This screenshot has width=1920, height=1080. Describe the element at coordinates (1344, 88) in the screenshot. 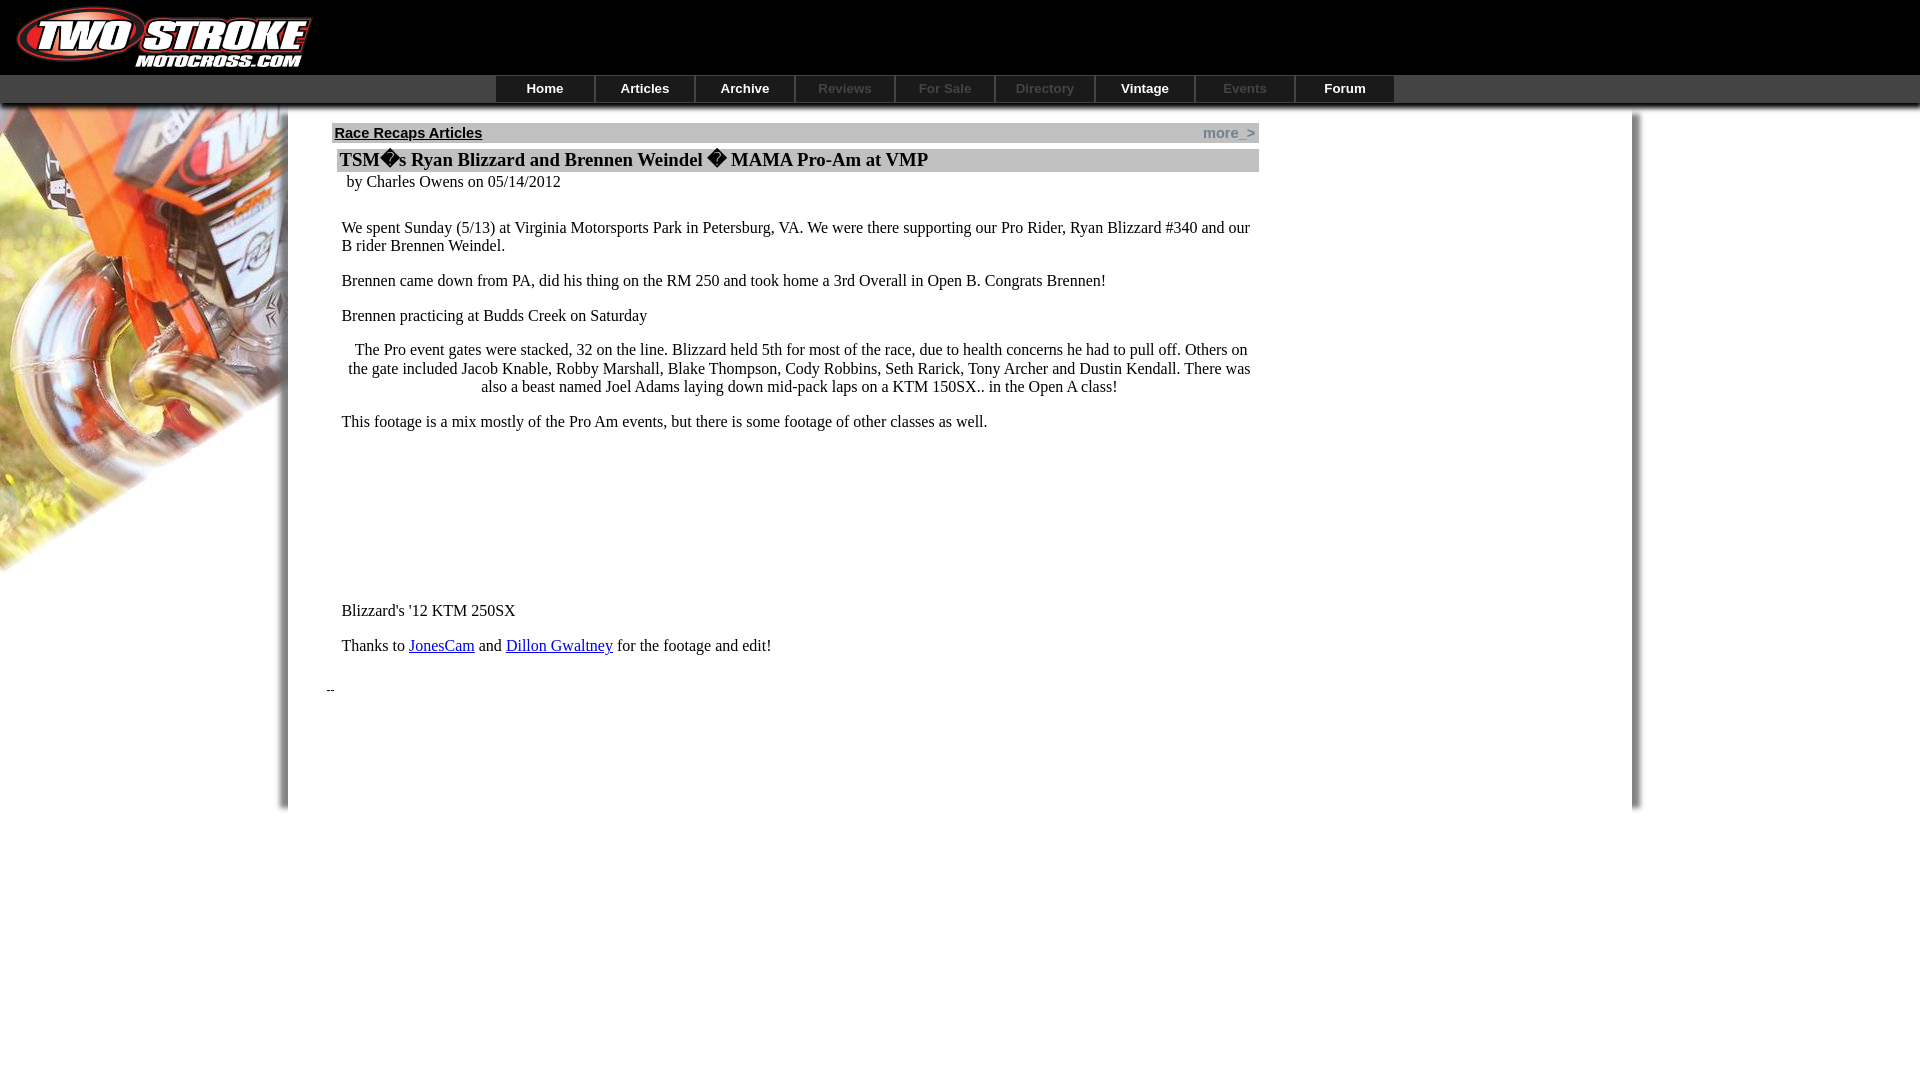

I see `Forum` at that location.